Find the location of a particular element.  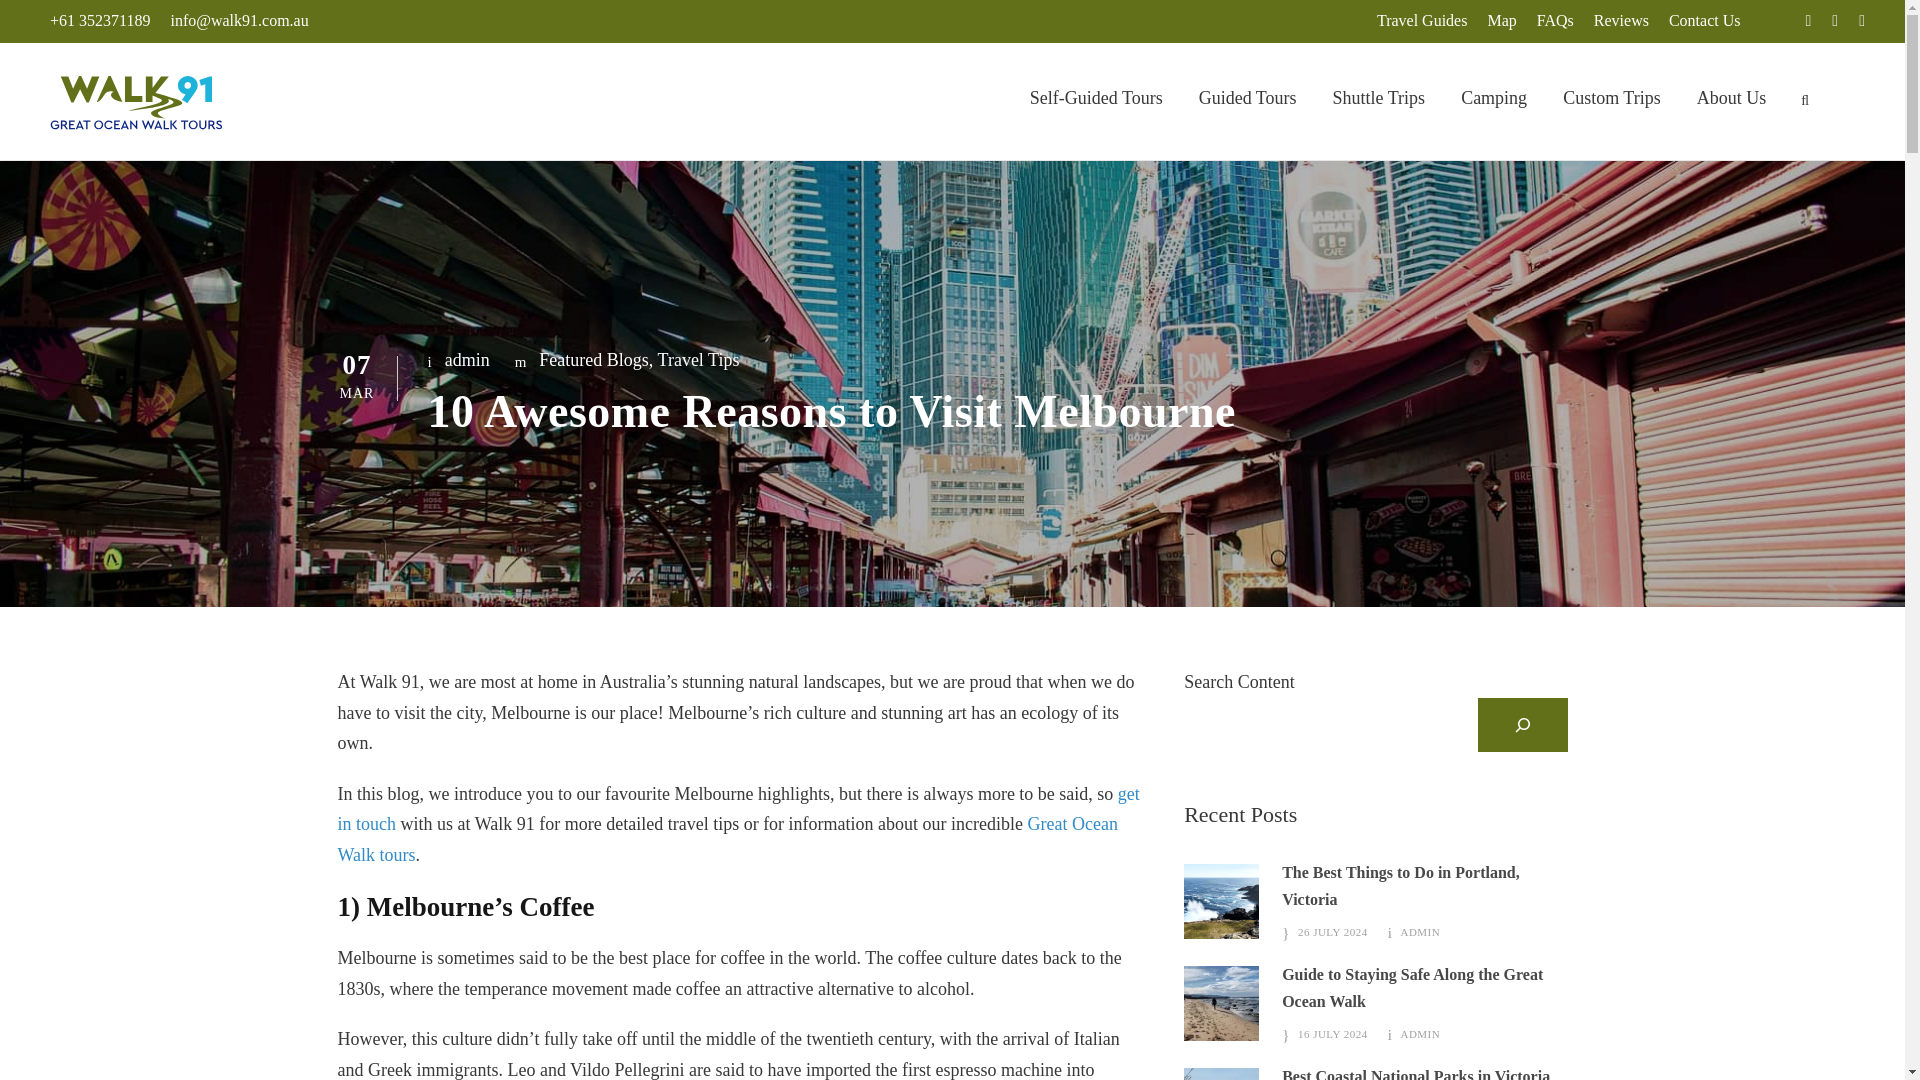

Posts by admin is located at coordinates (467, 360).